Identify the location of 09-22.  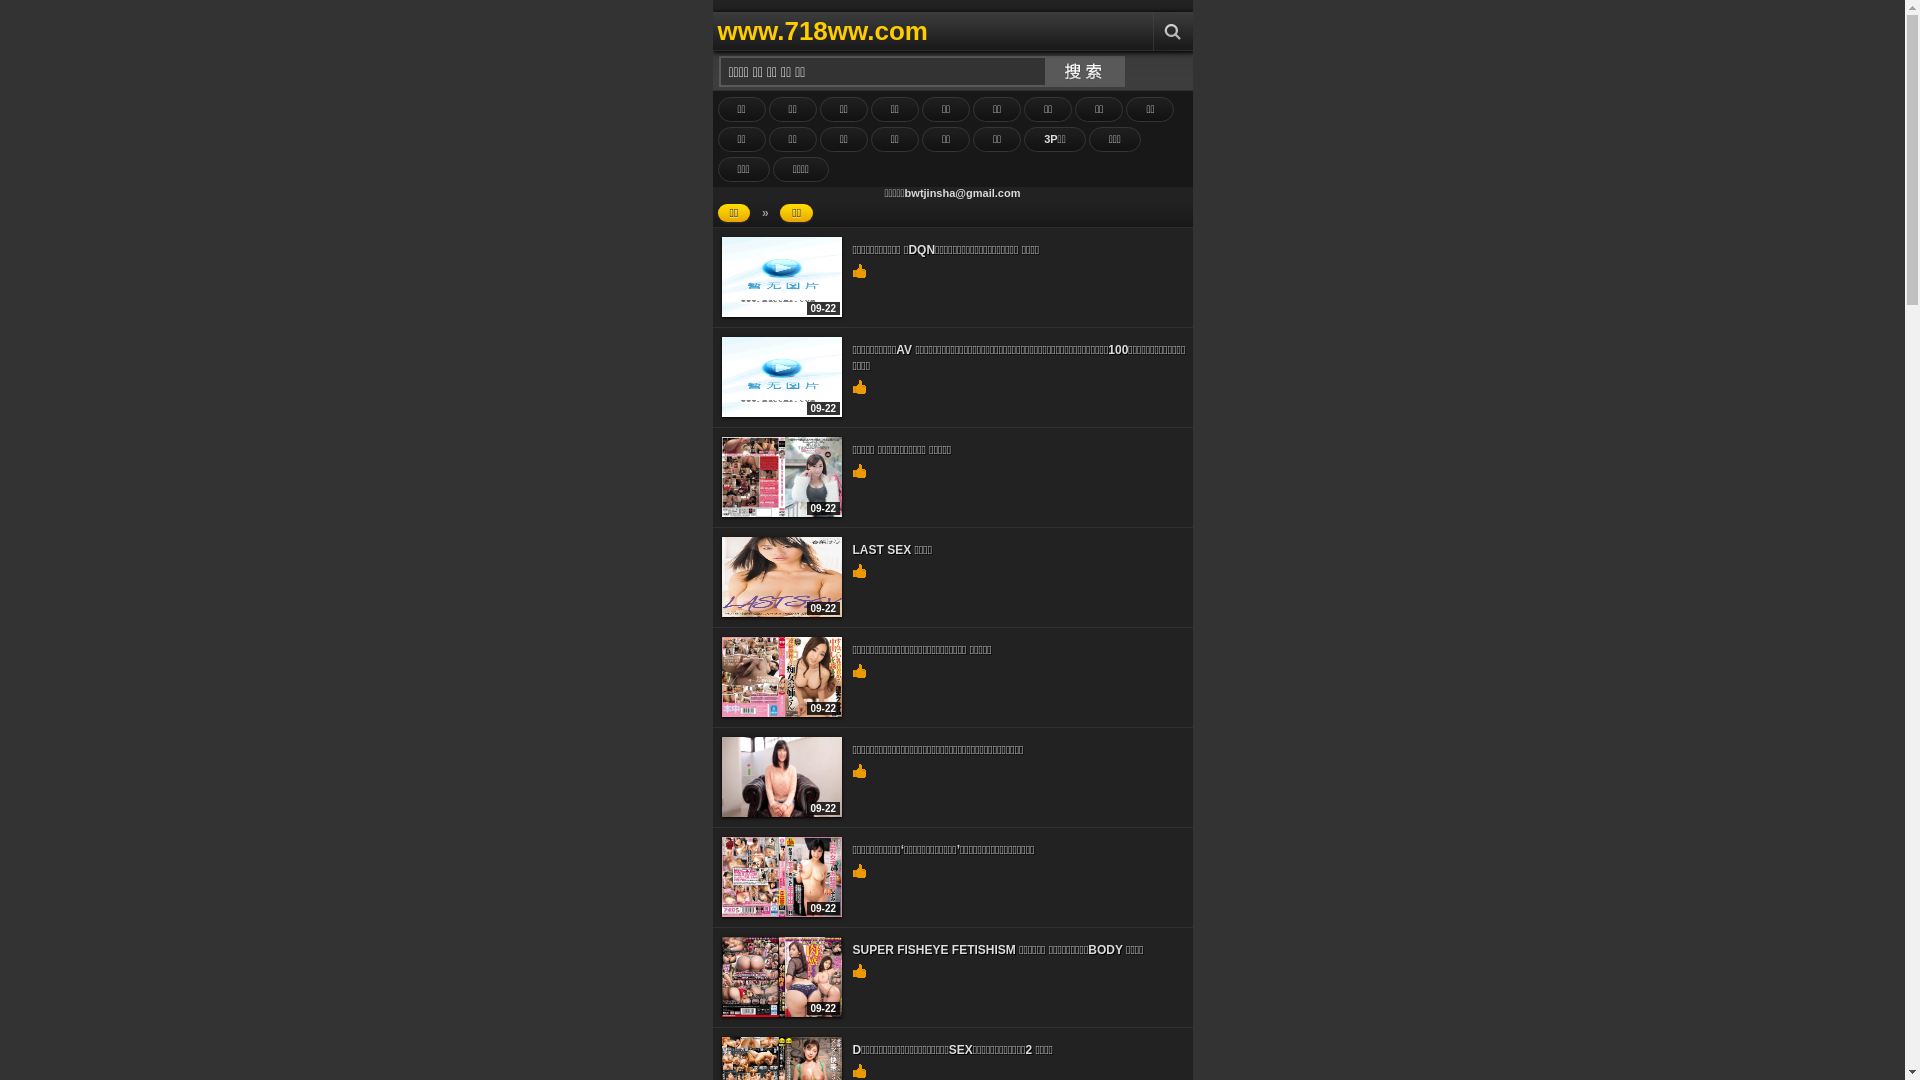
(782, 713).